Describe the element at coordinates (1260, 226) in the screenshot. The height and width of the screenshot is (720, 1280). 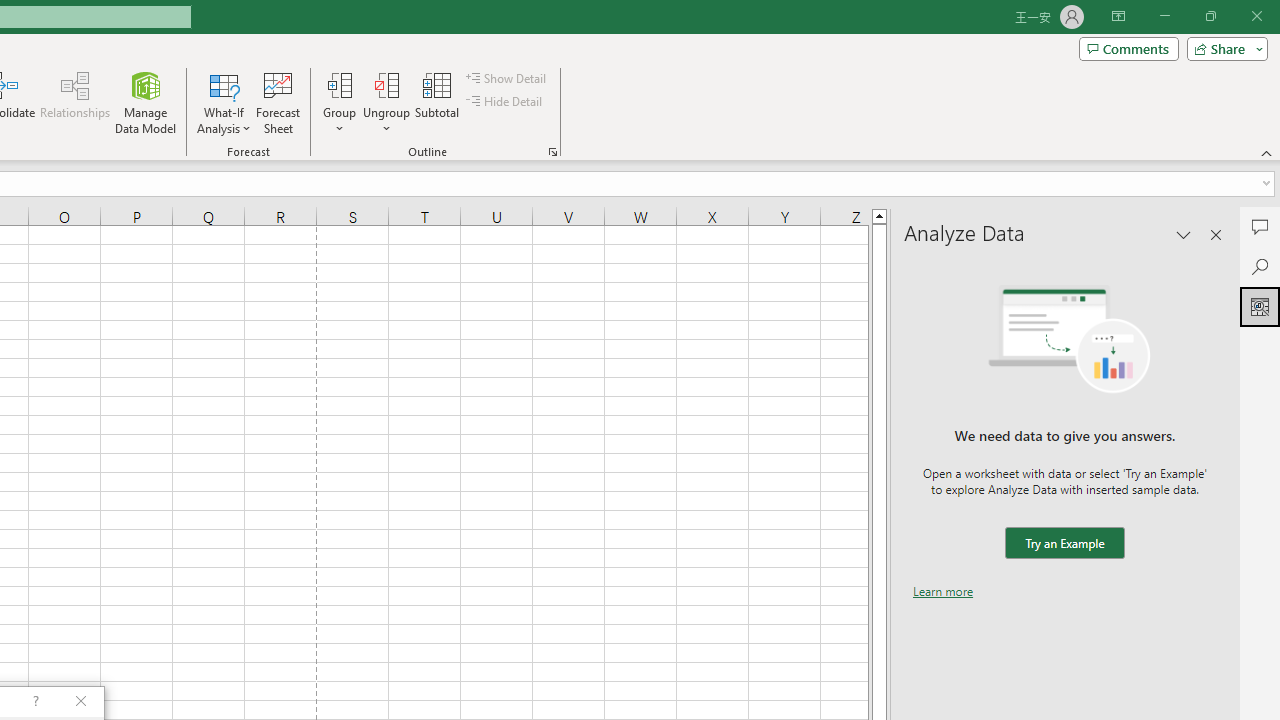
I see `Comments` at that location.